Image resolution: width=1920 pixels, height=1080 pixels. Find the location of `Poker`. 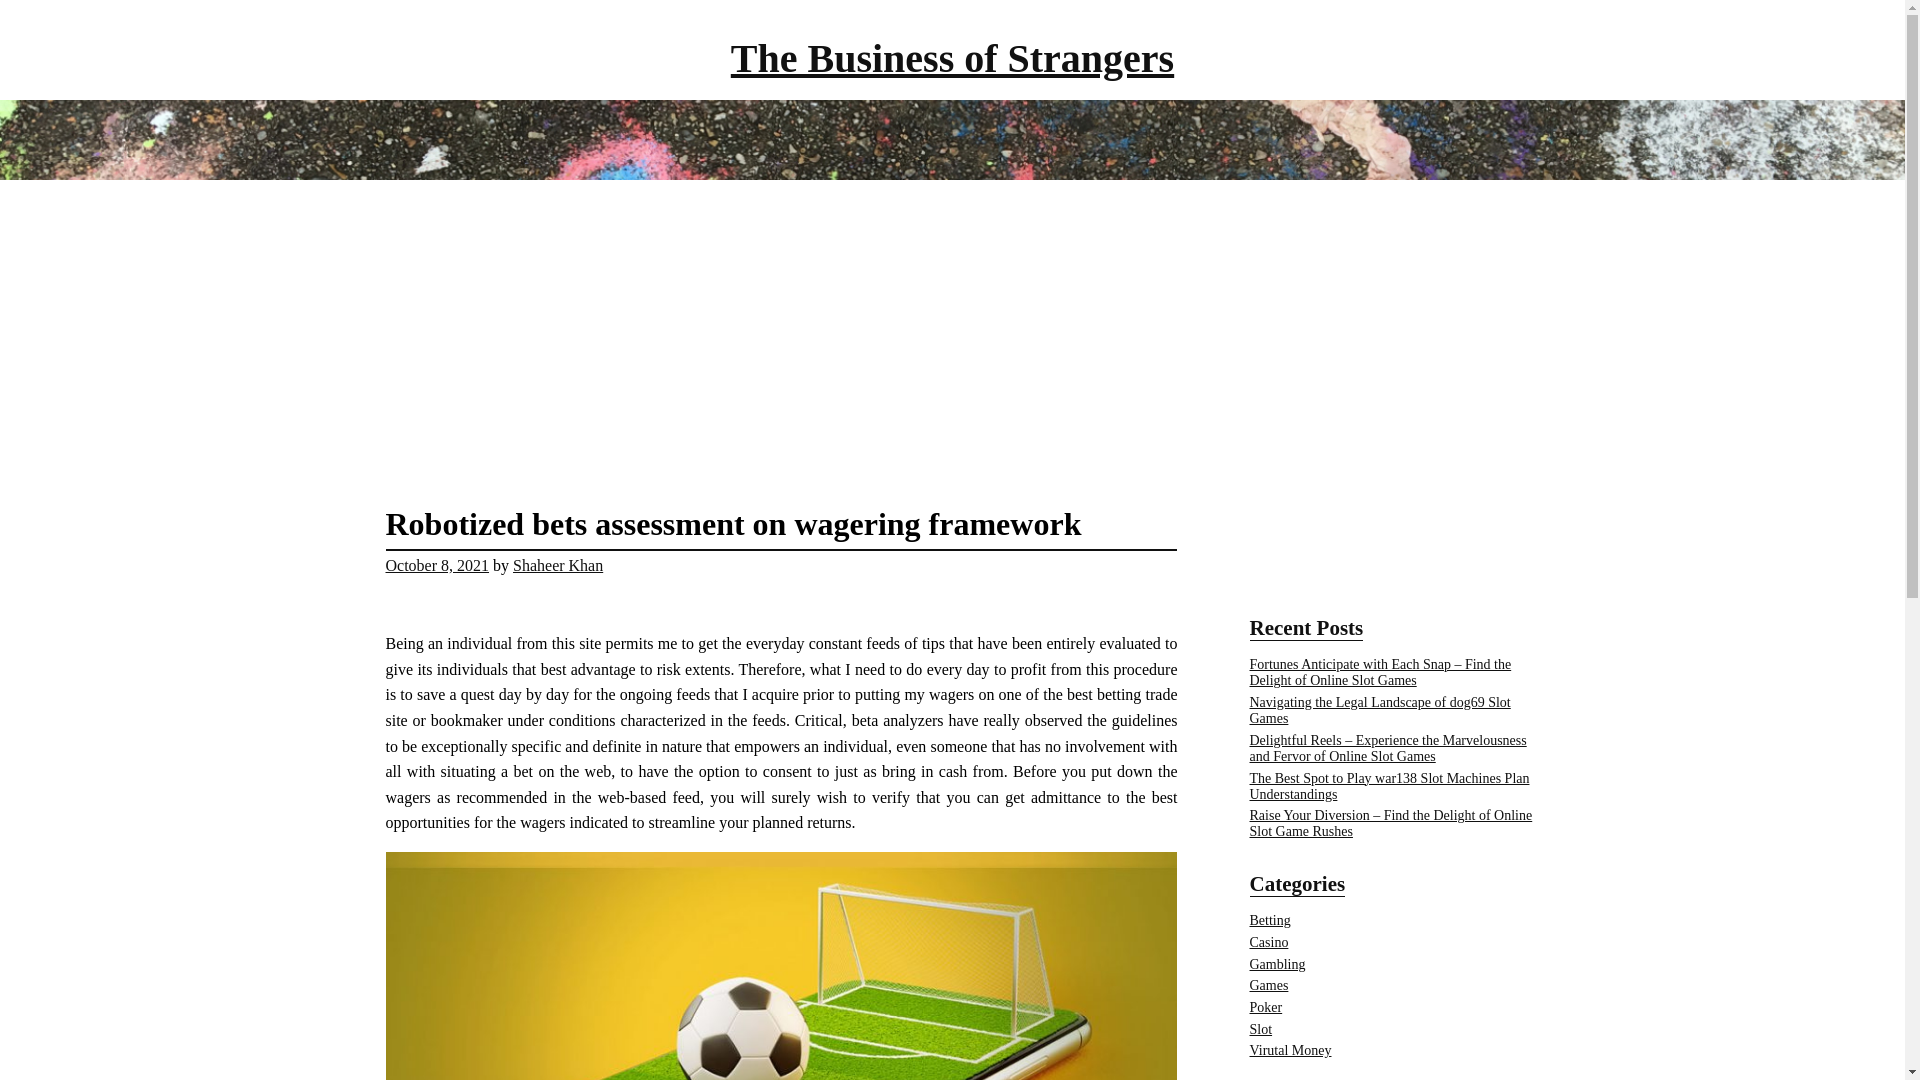

Poker is located at coordinates (1266, 1008).